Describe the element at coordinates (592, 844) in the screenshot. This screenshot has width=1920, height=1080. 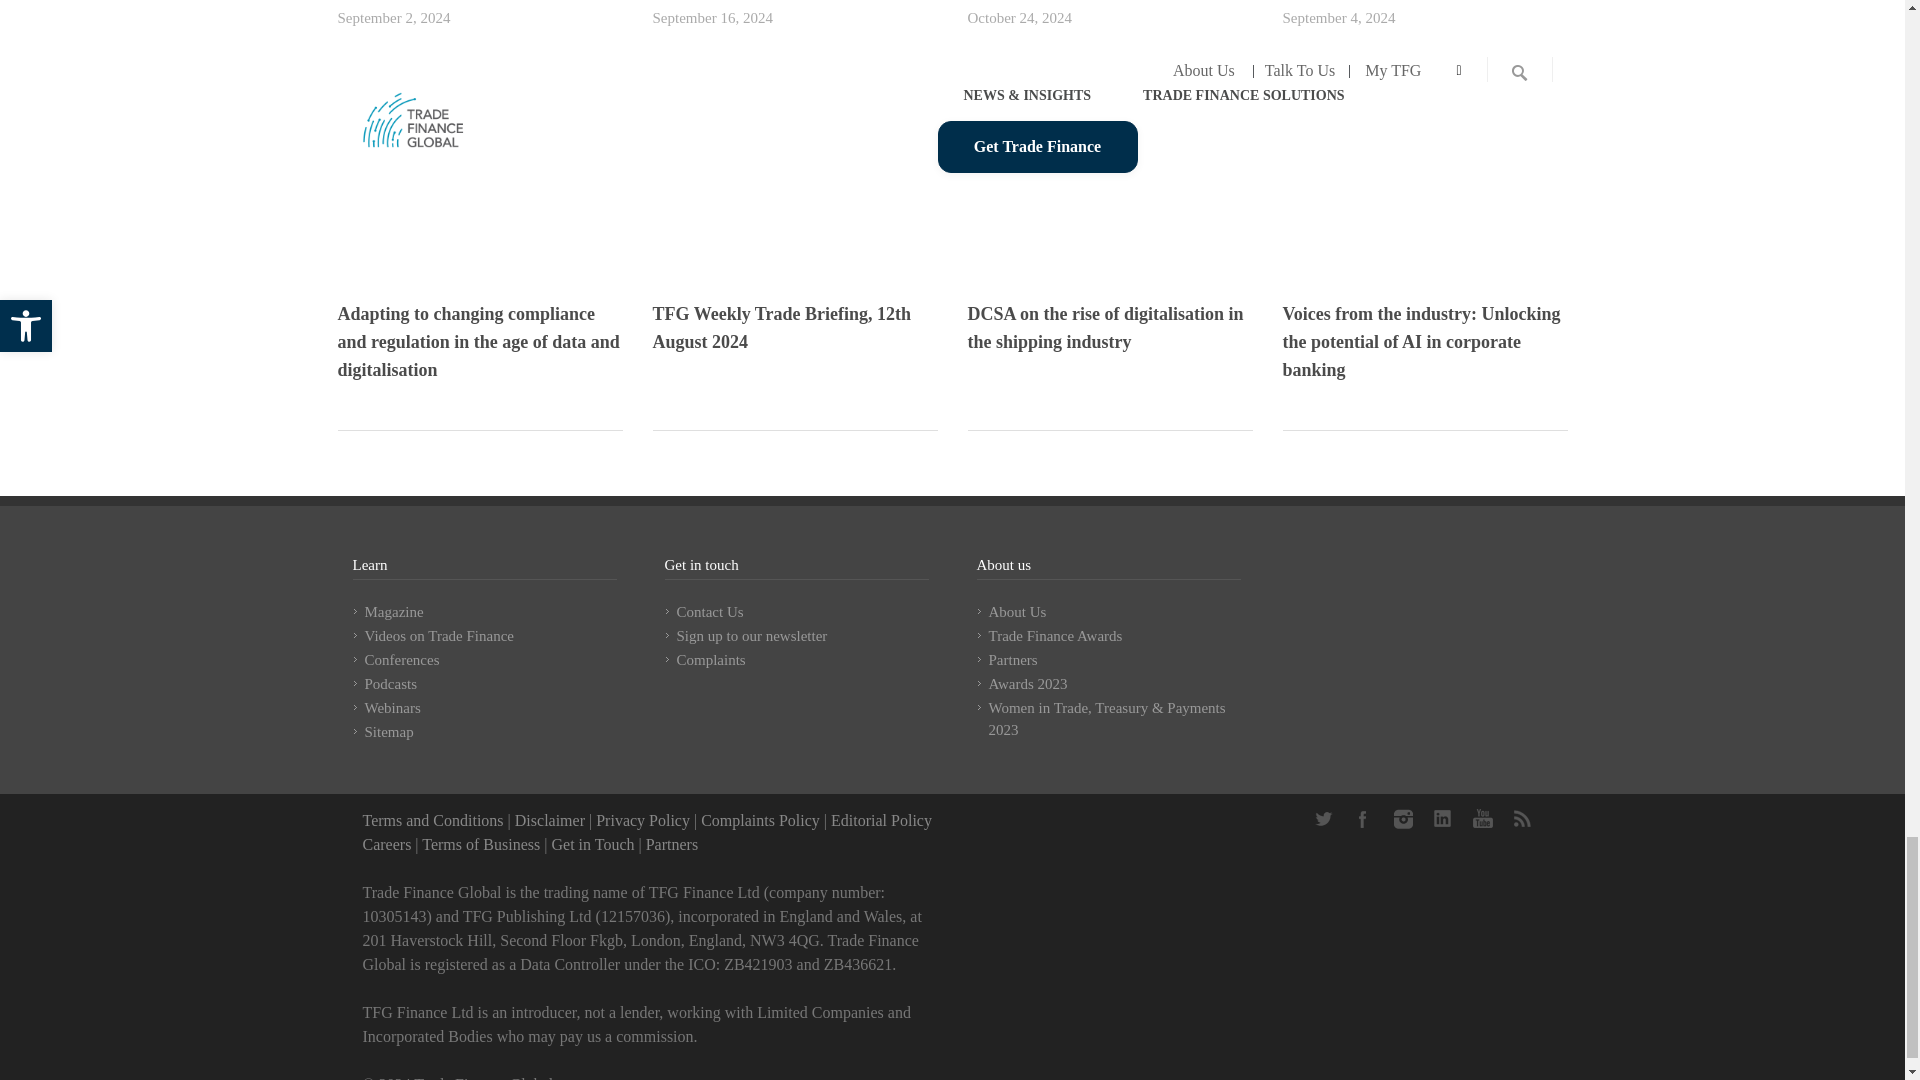
I see `Contact Us` at that location.